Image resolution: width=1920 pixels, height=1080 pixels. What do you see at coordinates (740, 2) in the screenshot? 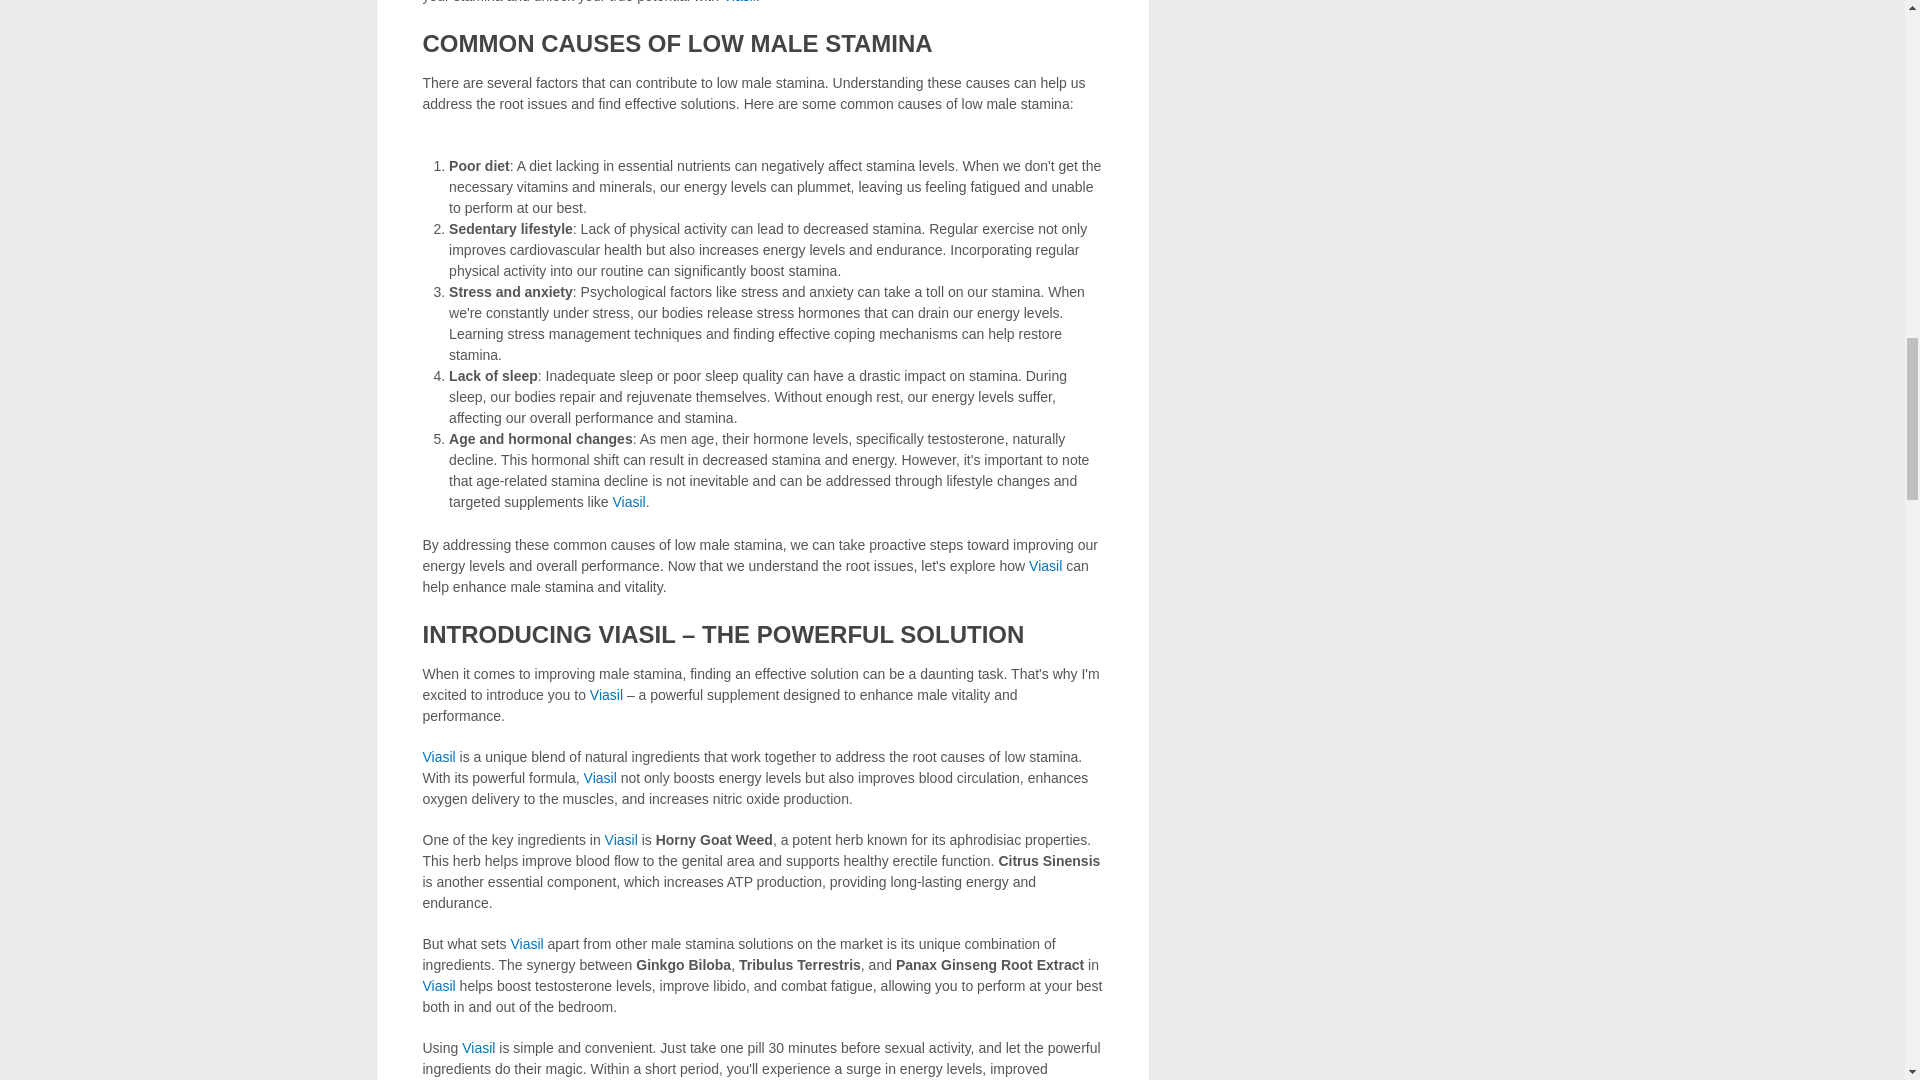
I see `Viasil` at bounding box center [740, 2].